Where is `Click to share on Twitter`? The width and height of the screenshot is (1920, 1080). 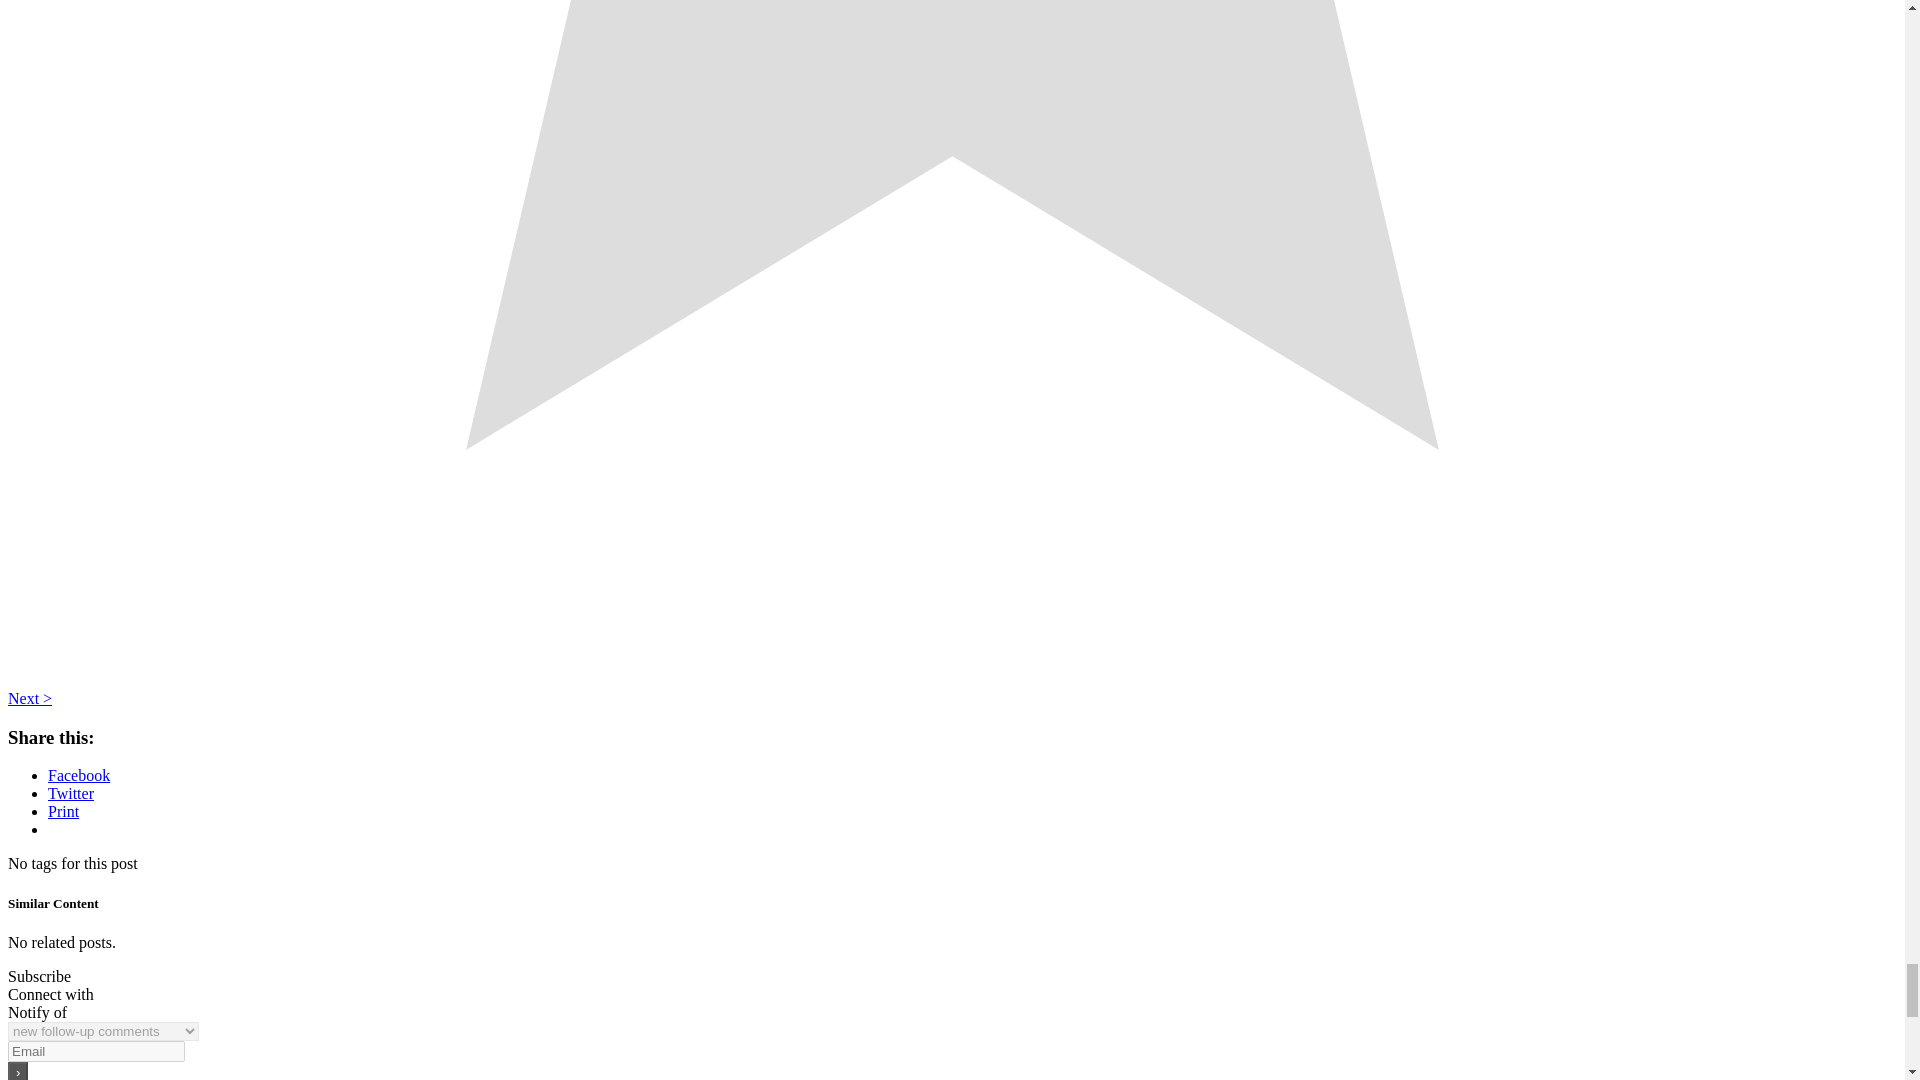 Click to share on Twitter is located at coordinates (71, 794).